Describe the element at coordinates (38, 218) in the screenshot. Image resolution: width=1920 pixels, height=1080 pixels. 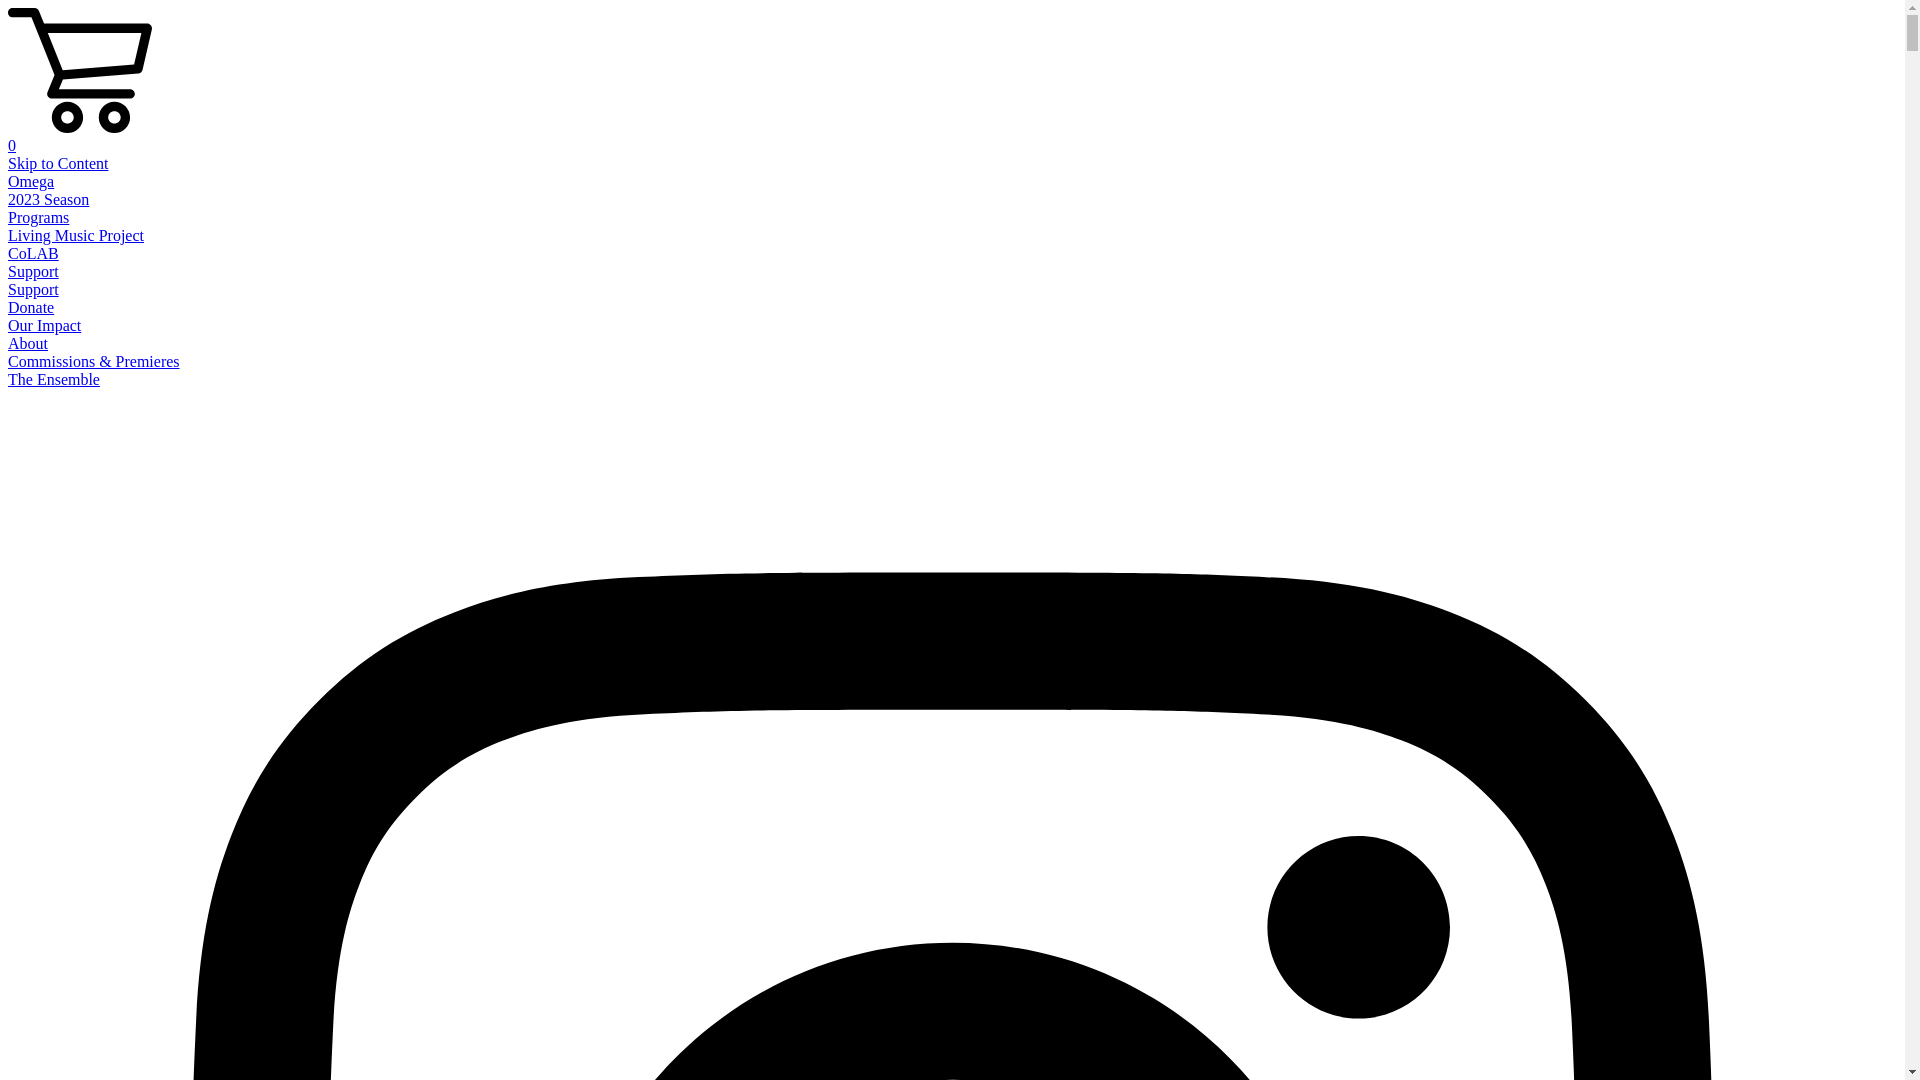
I see `Programs` at that location.